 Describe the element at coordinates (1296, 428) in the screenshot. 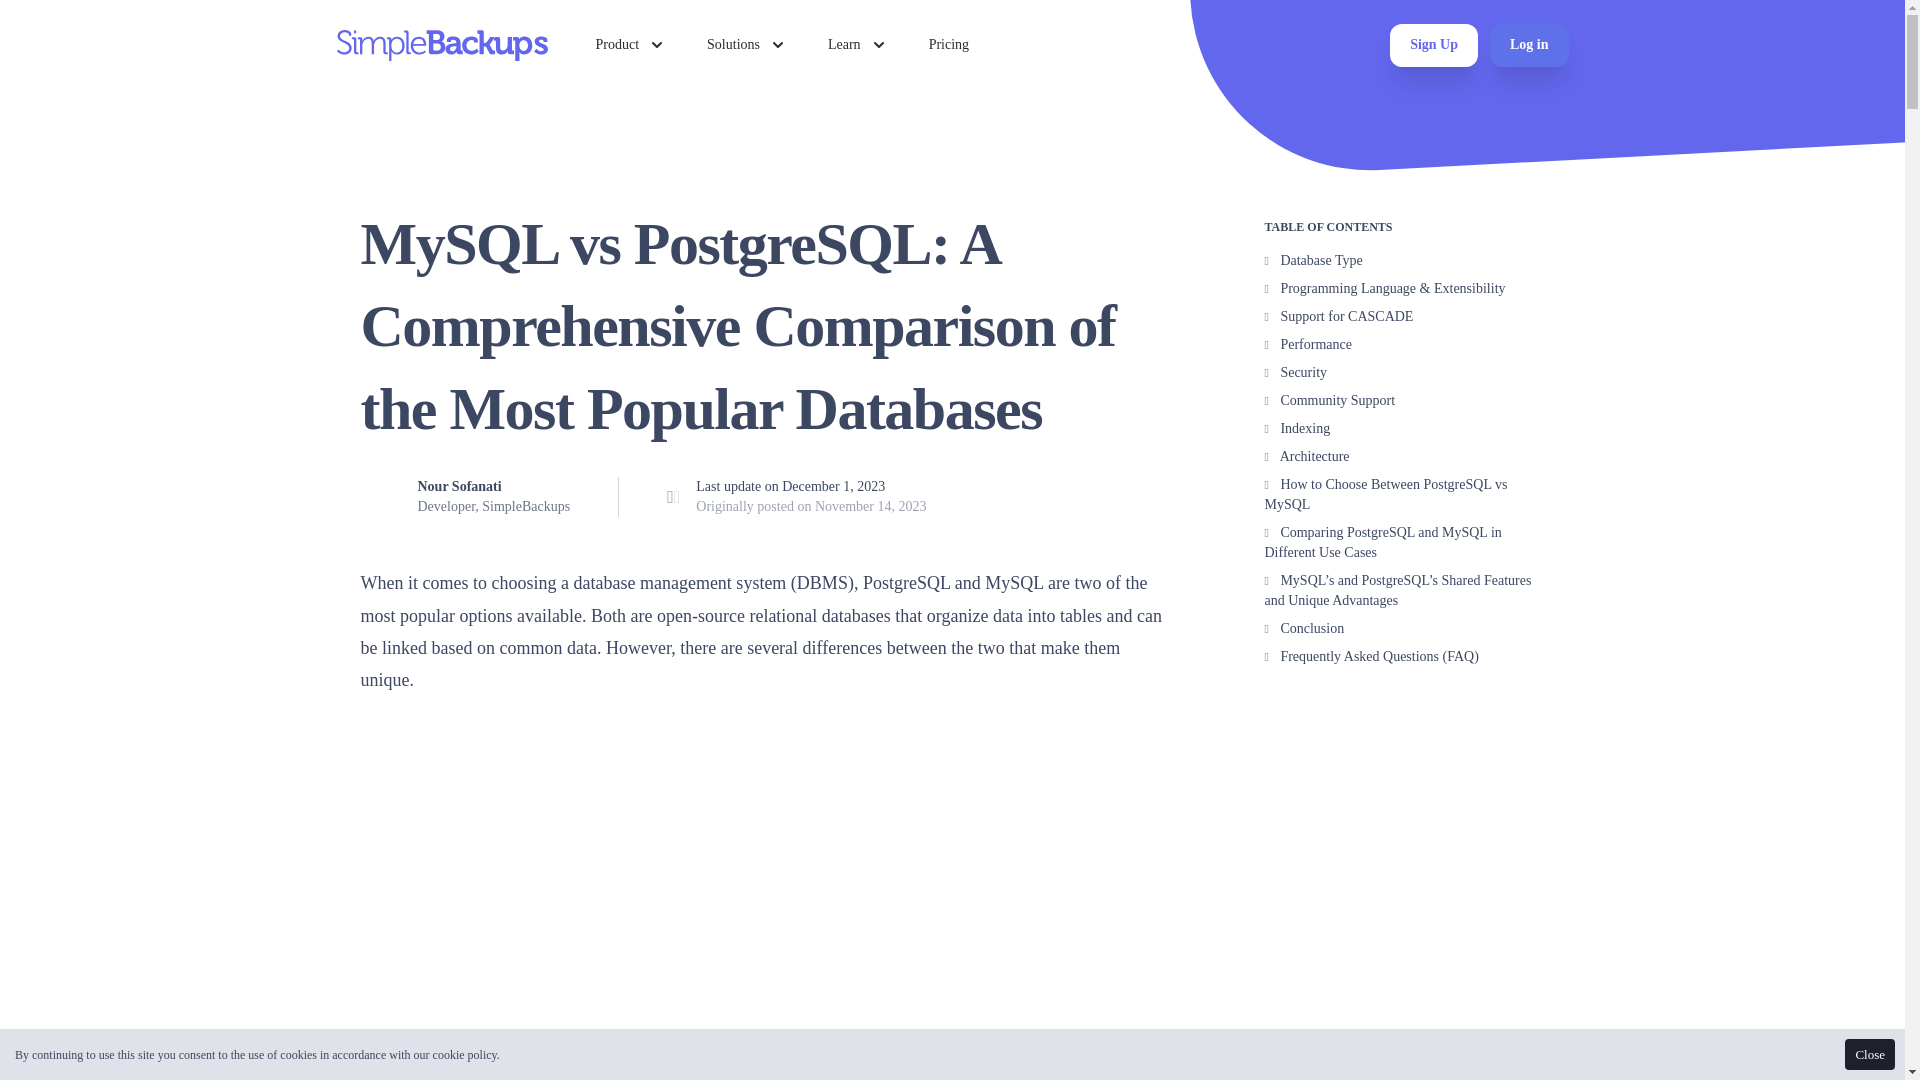

I see `Indexing` at that location.